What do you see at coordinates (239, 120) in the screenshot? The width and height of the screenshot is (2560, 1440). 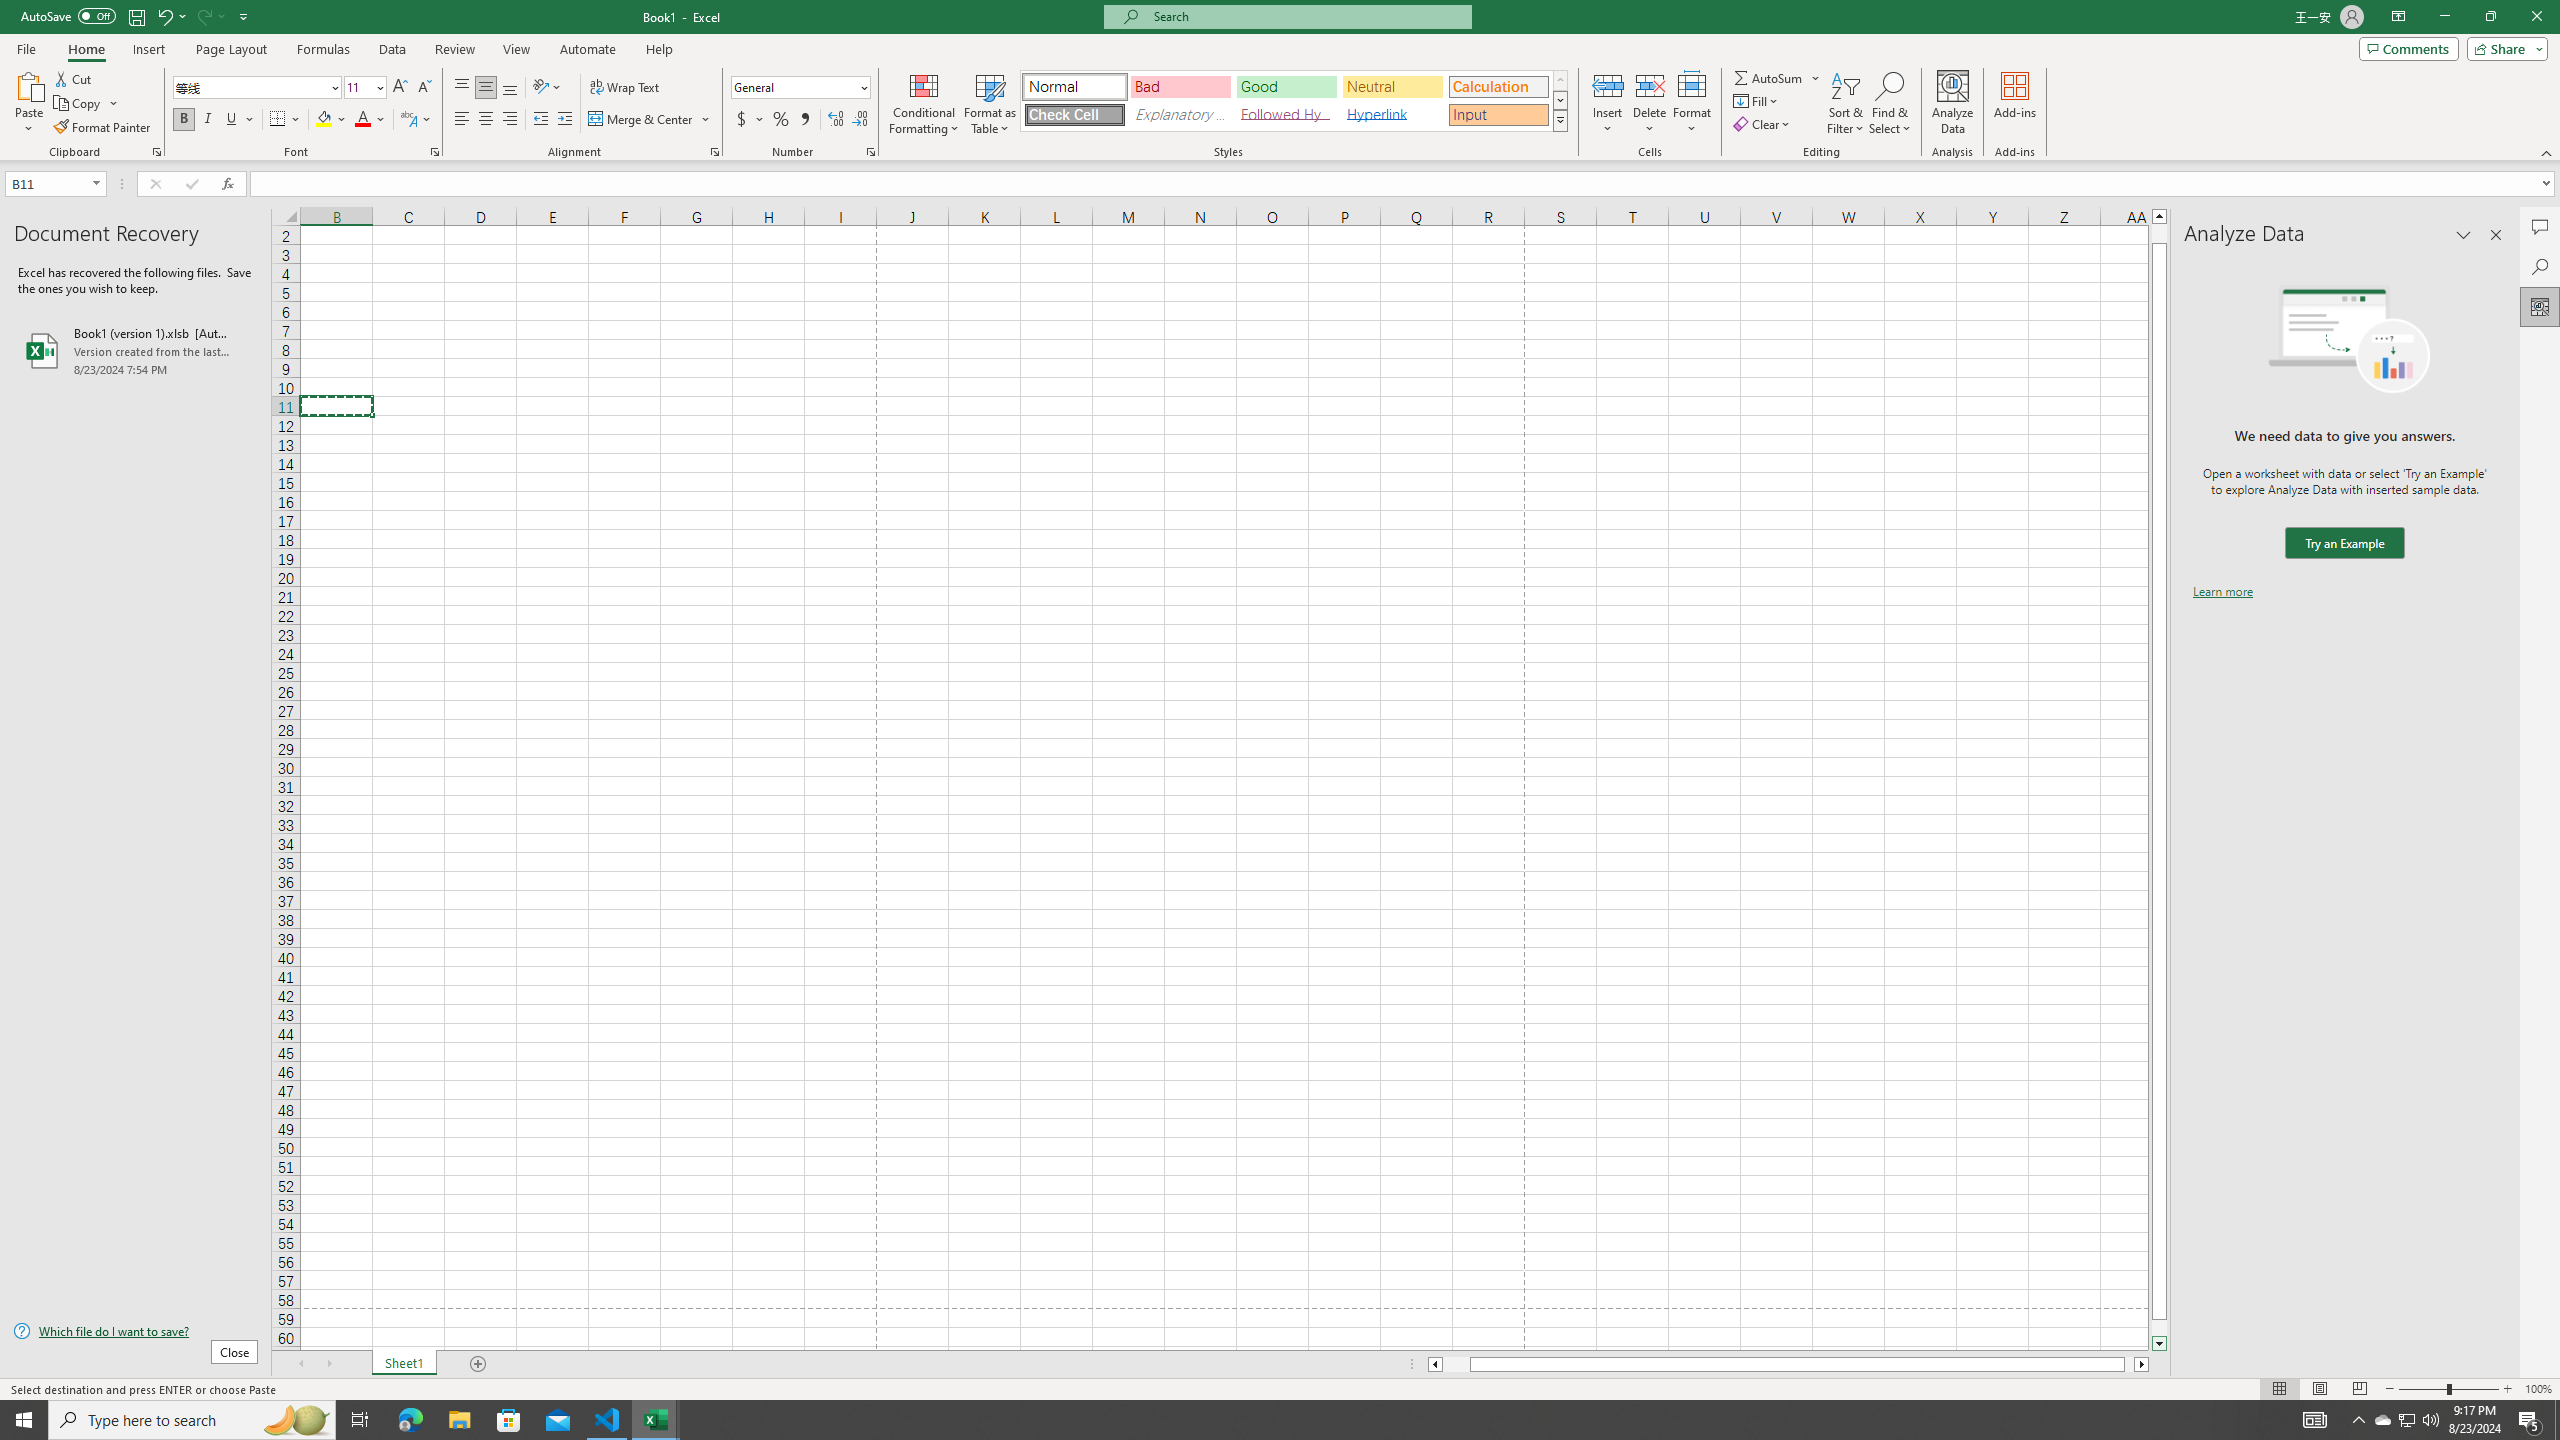 I see `Underline` at bounding box center [239, 120].